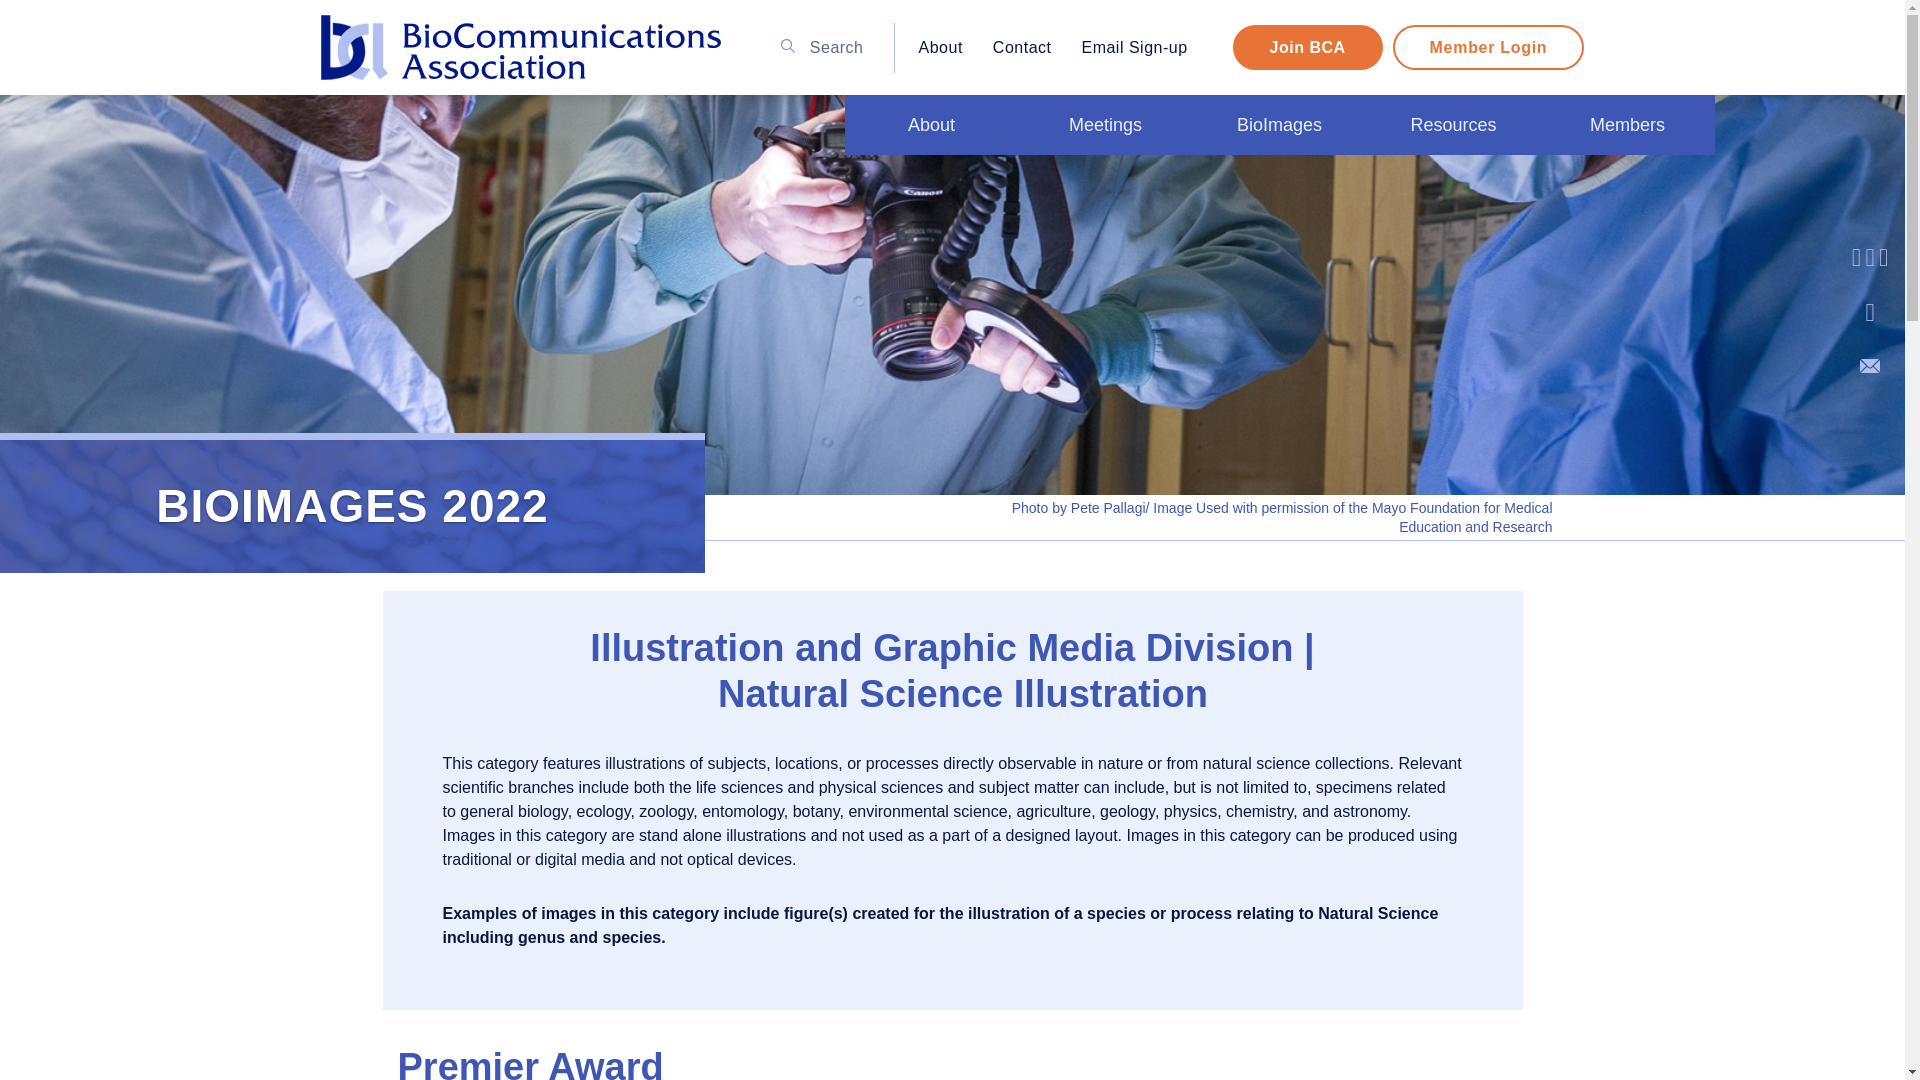  Describe the element at coordinates (1346, 175) in the screenshot. I see `Previous BIOCOMMS` at that location.